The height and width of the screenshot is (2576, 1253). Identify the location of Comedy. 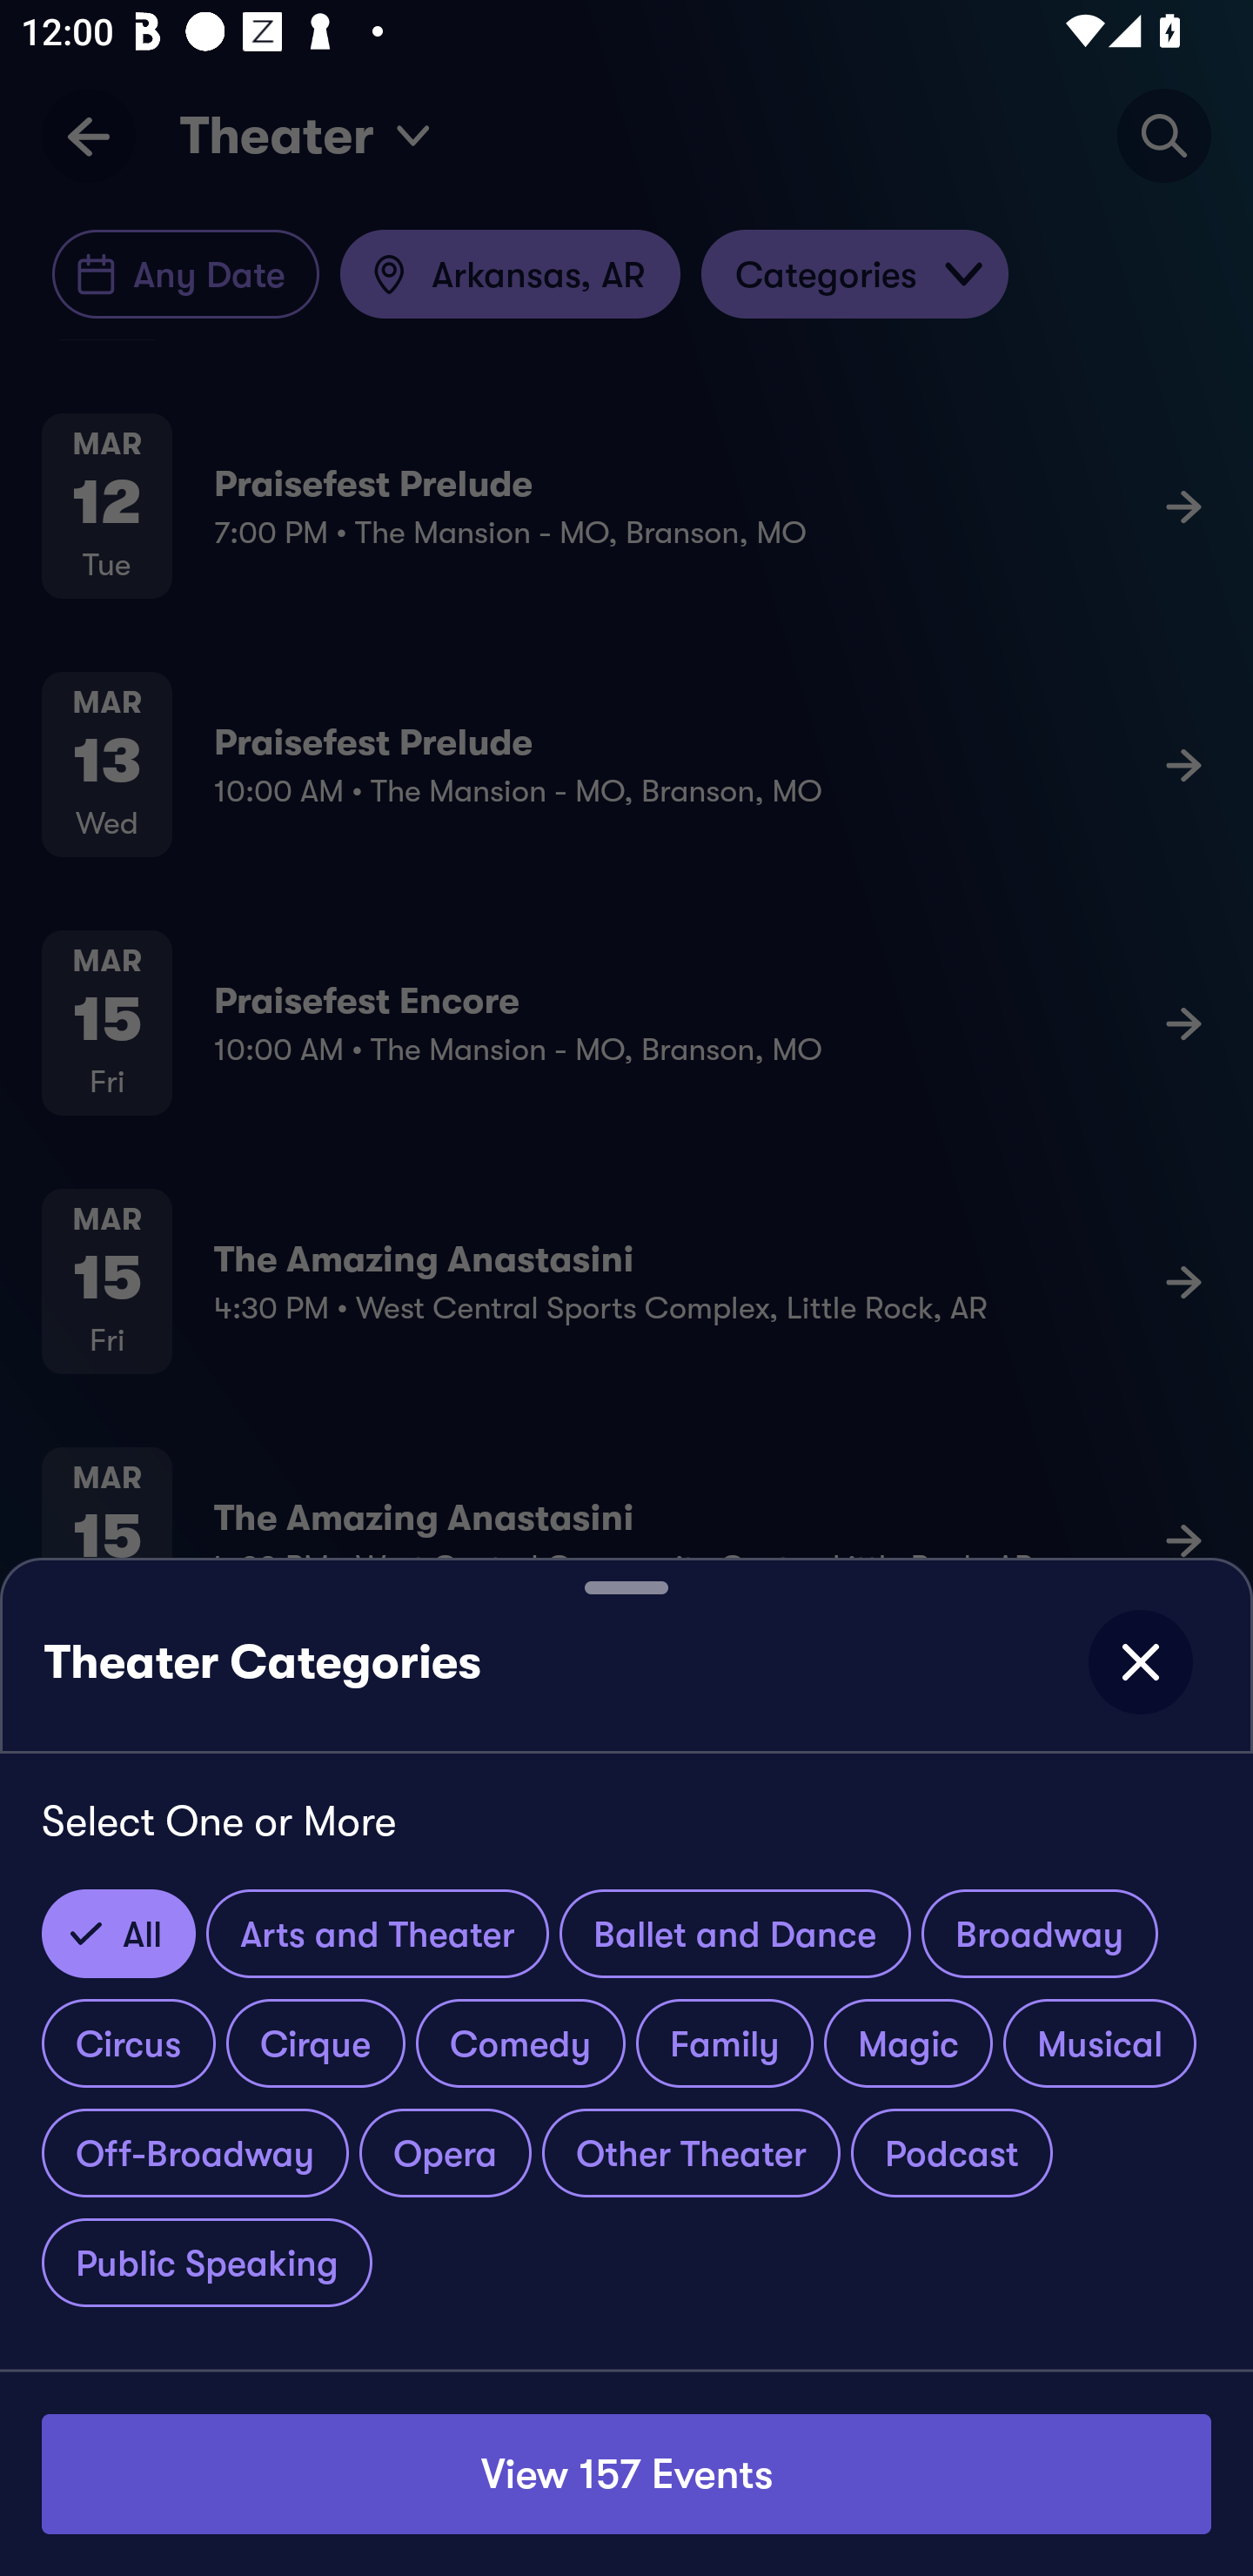
(520, 2042).